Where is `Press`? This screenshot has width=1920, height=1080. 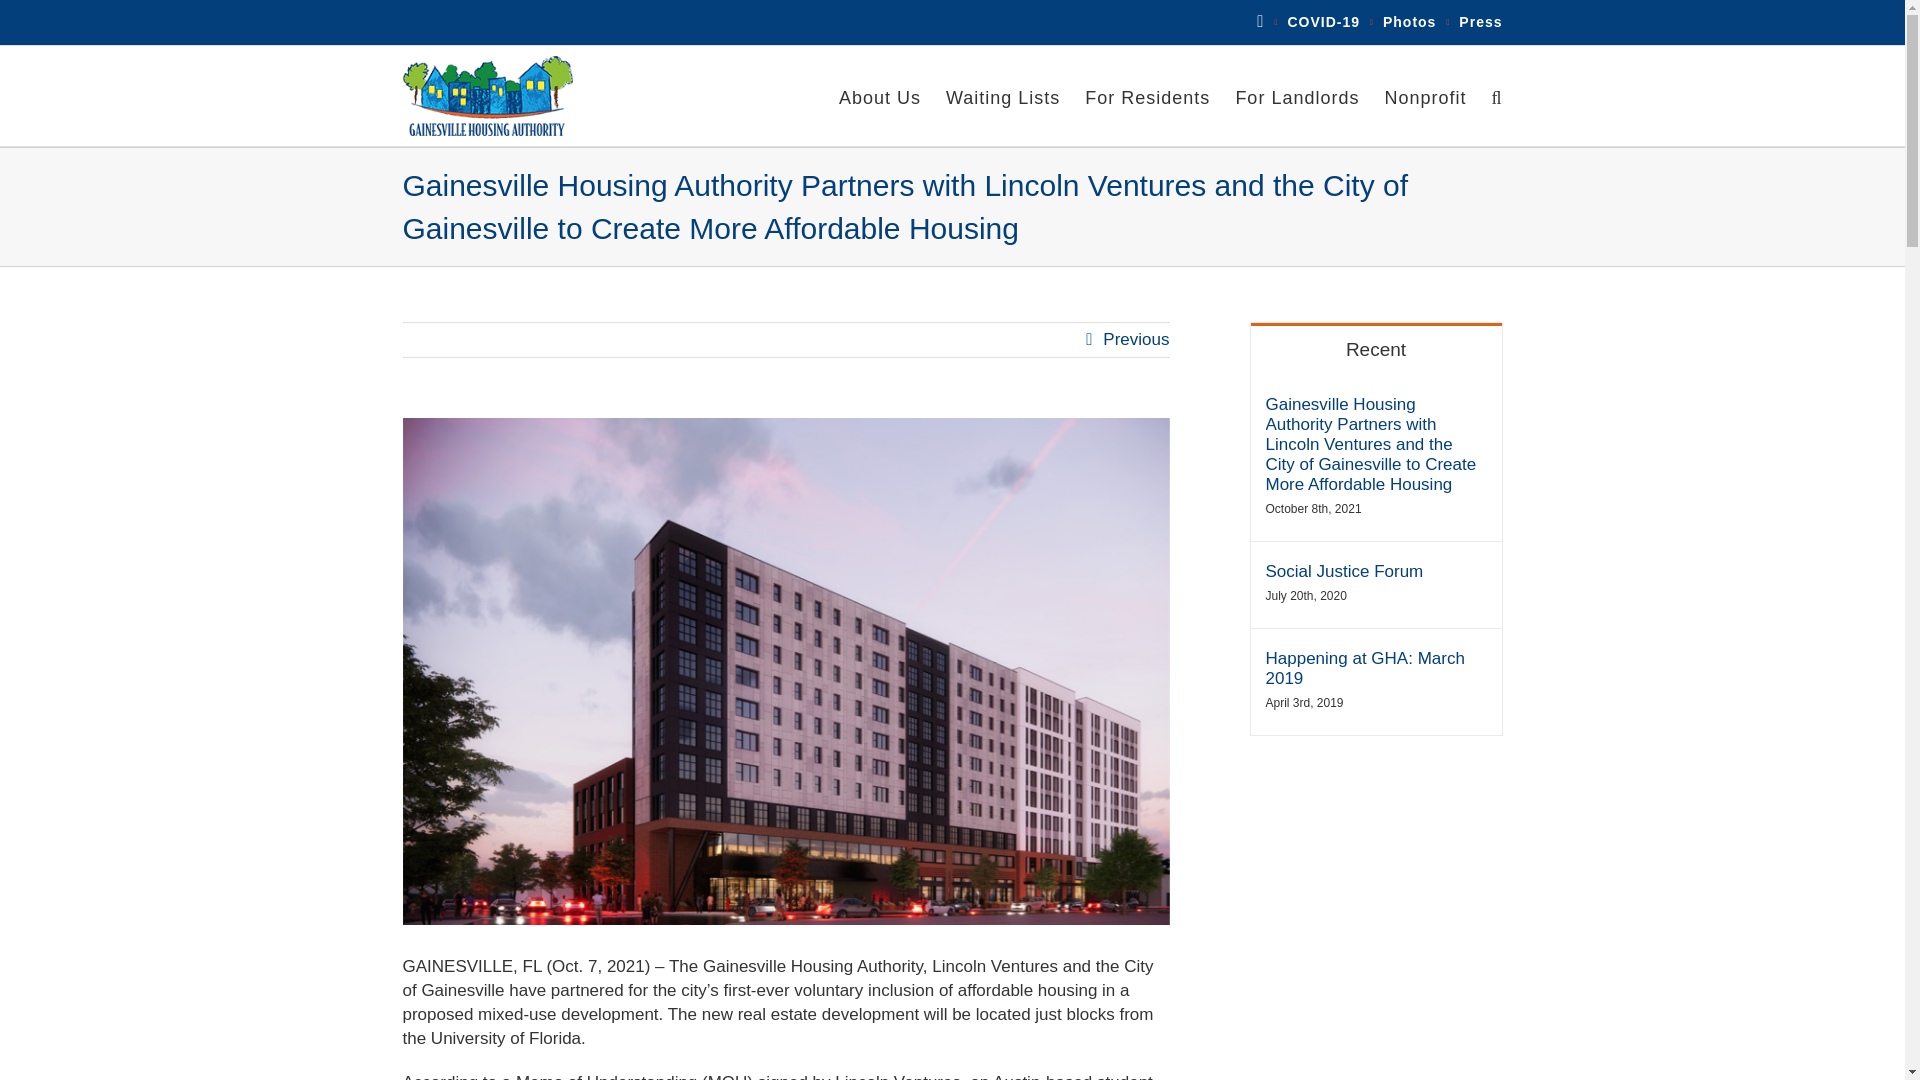 Press is located at coordinates (1480, 22).